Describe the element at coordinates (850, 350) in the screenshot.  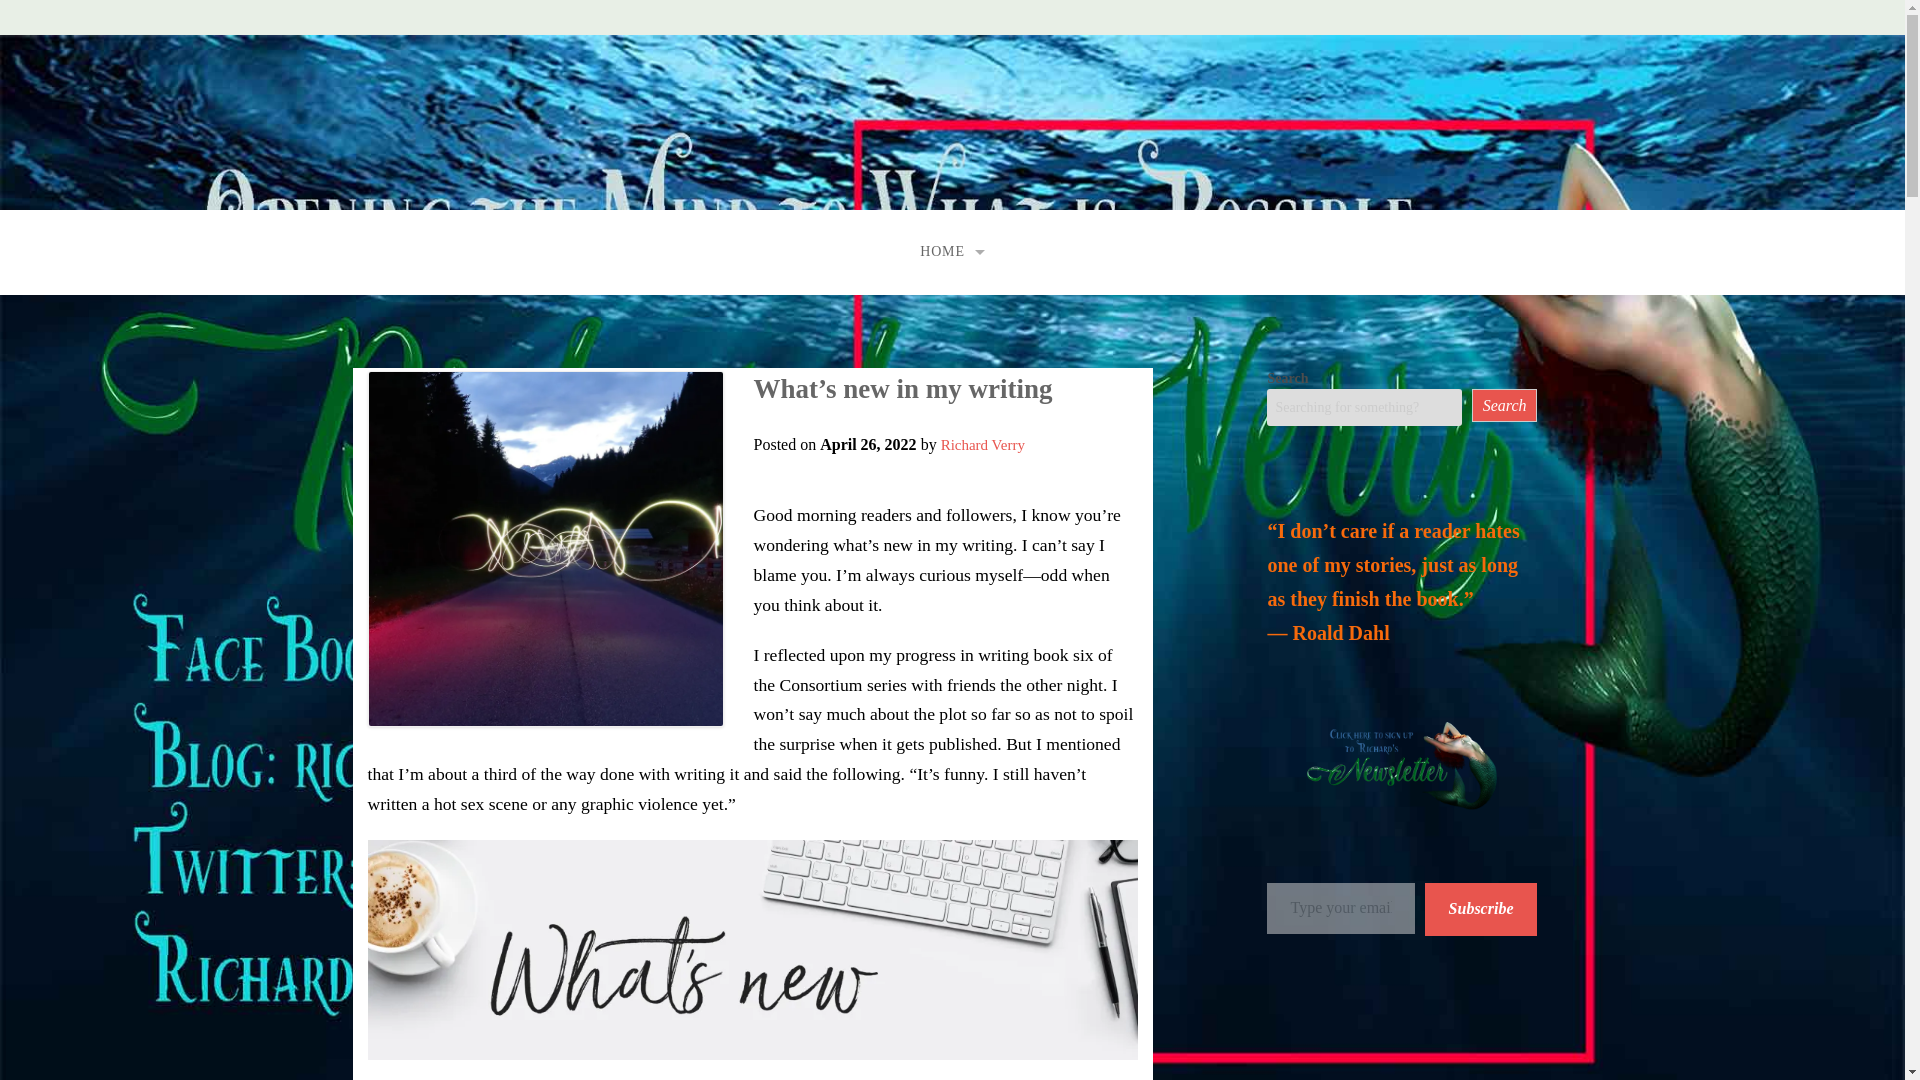
I see `MONA BENDAROVA SERIES` at that location.